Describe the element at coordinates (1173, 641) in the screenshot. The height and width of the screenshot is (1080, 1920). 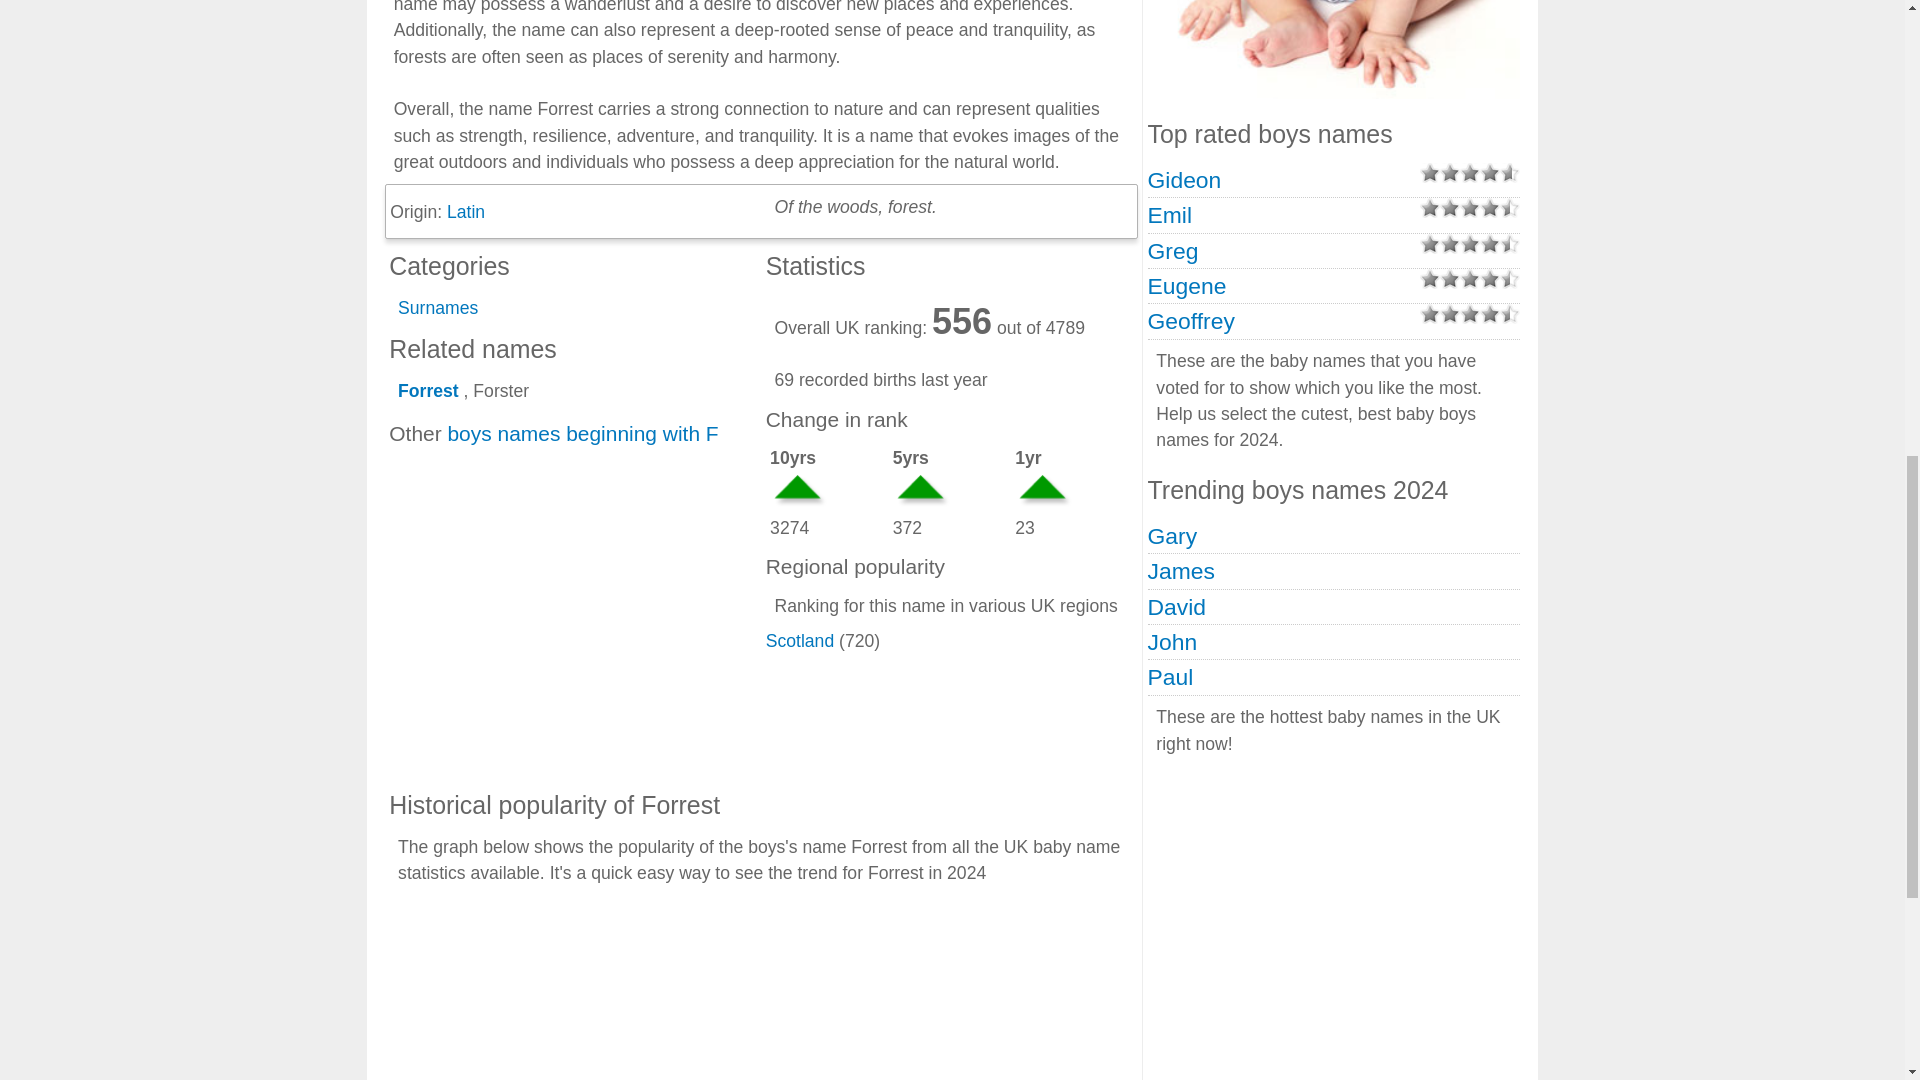
I see `John` at that location.